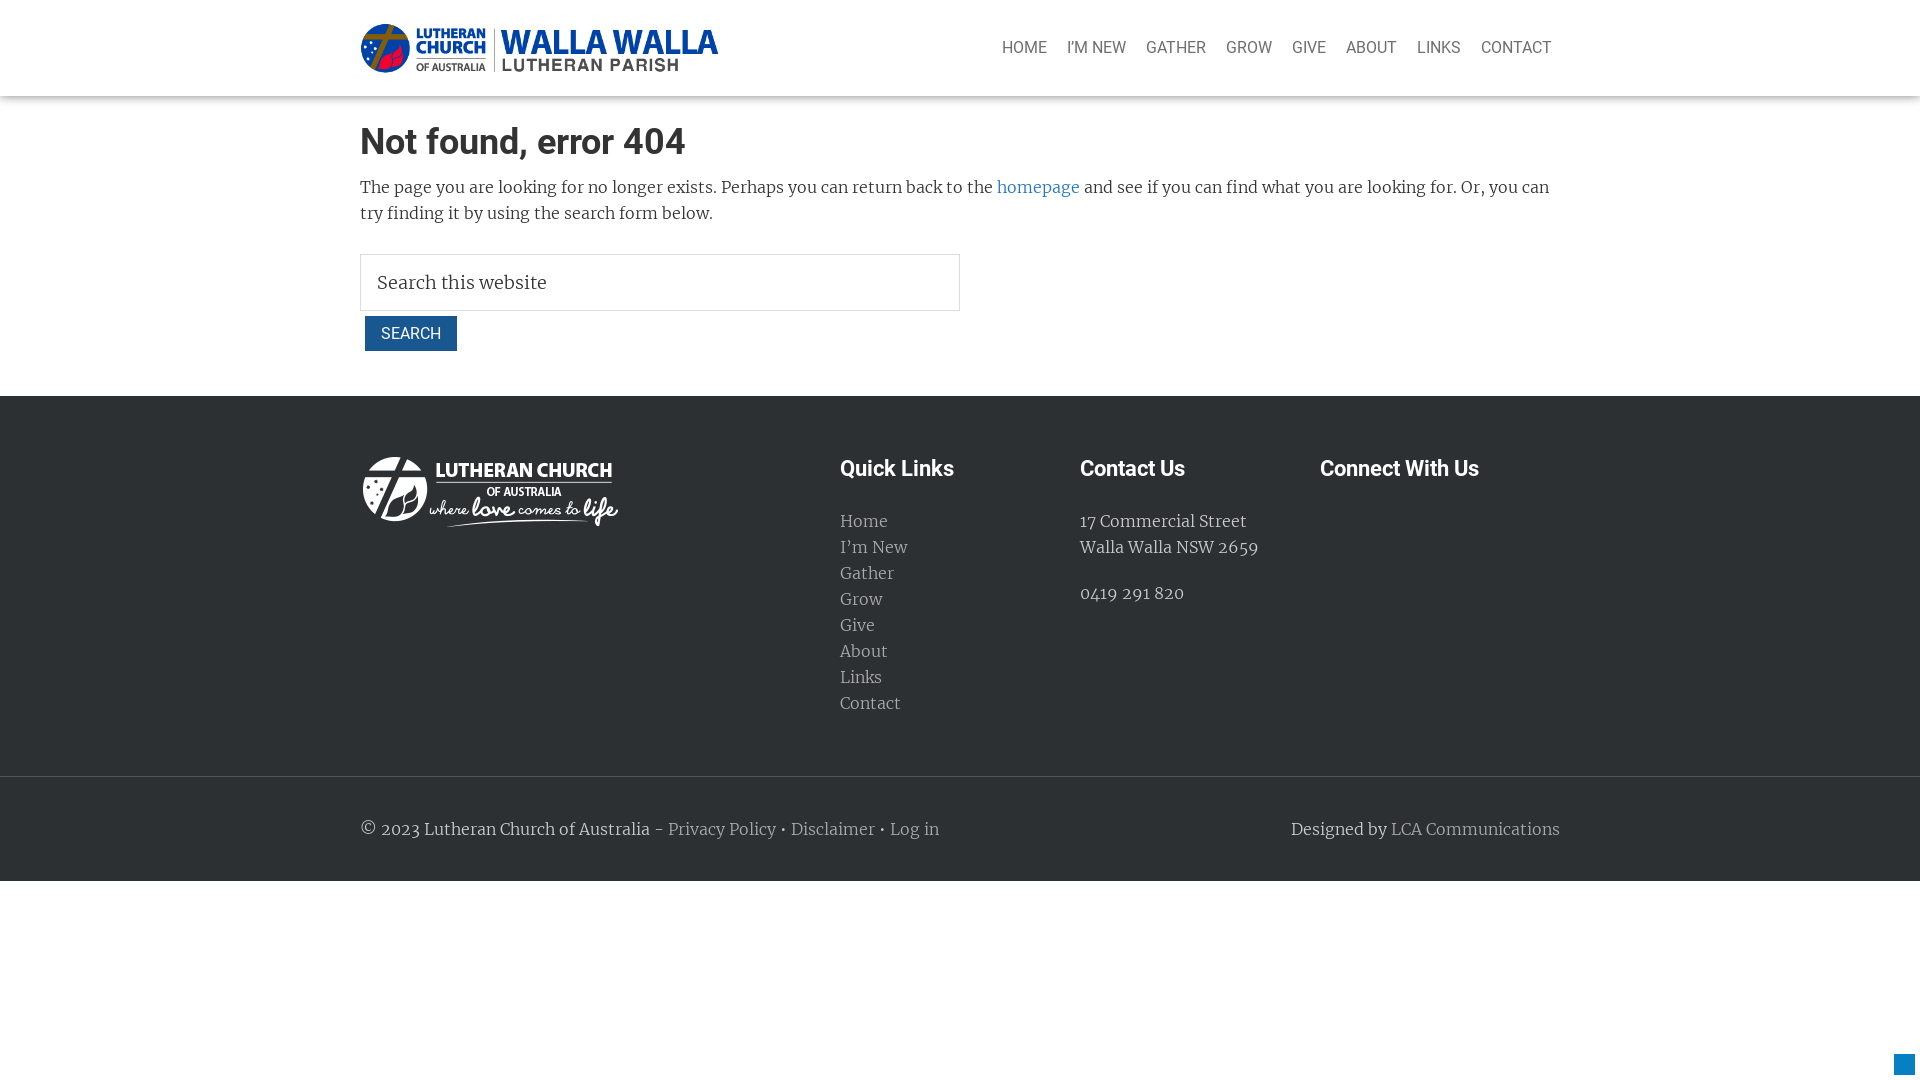  What do you see at coordinates (540, 48) in the screenshot?
I see `WALLA WALLA PARISH, NSW` at bounding box center [540, 48].